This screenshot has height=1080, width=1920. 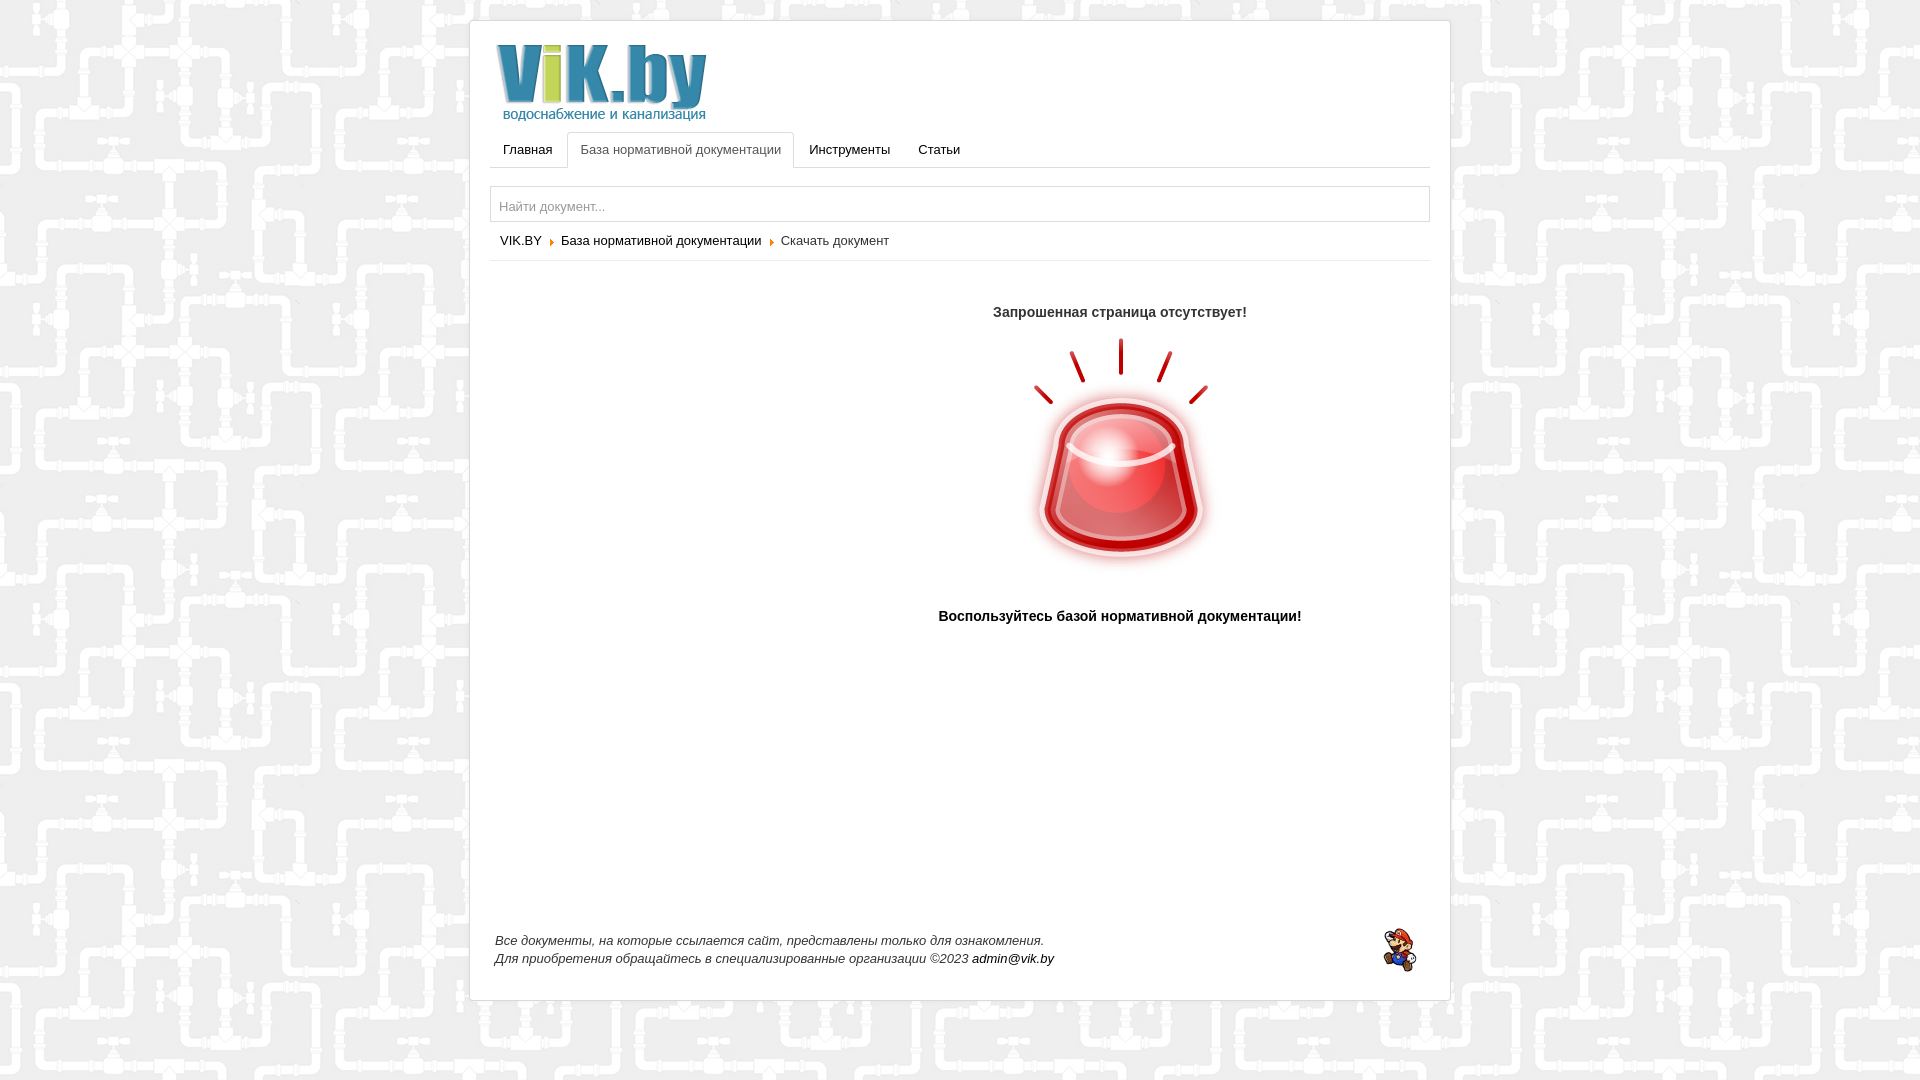 I want to click on admin@vik.by, so click(x=1013, y=958).